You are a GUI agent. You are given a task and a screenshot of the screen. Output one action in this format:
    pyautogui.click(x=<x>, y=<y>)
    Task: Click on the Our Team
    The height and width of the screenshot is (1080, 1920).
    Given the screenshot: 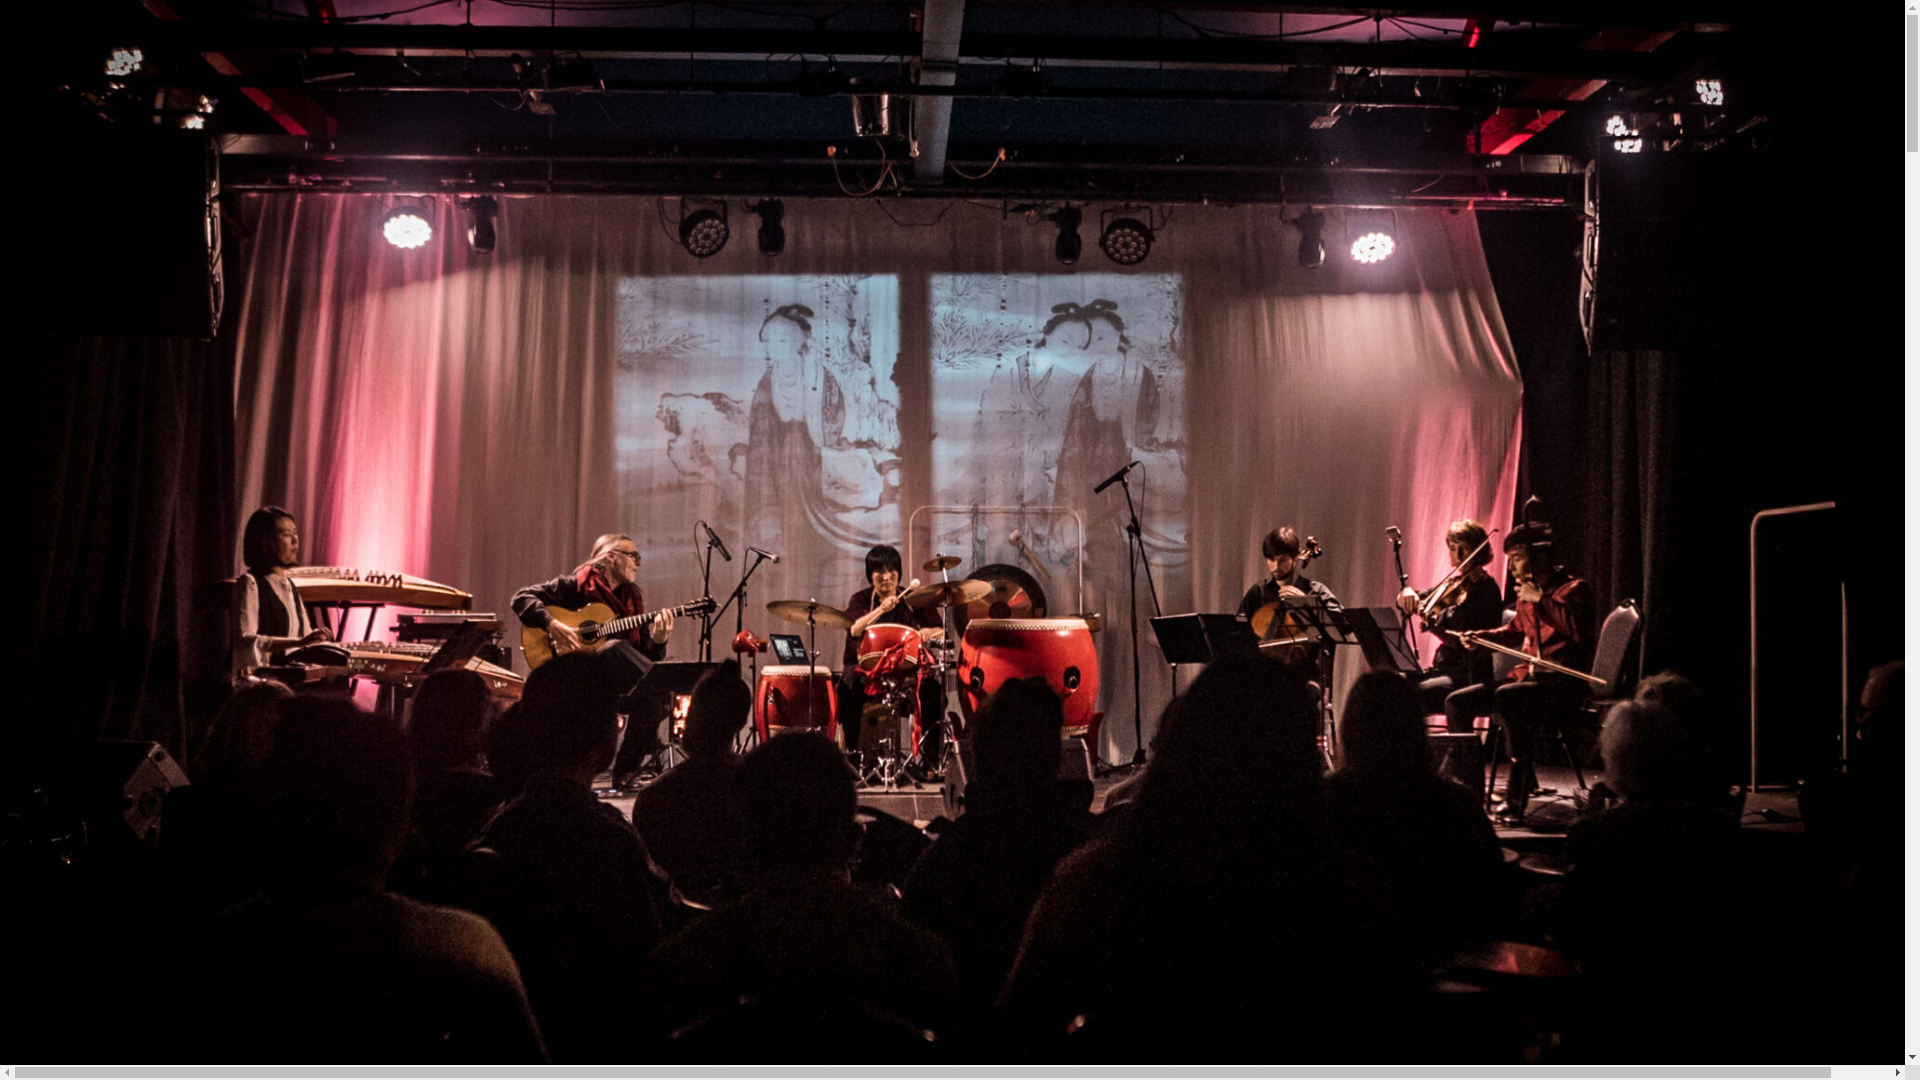 What is the action you would take?
    pyautogui.click(x=110, y=224)
    